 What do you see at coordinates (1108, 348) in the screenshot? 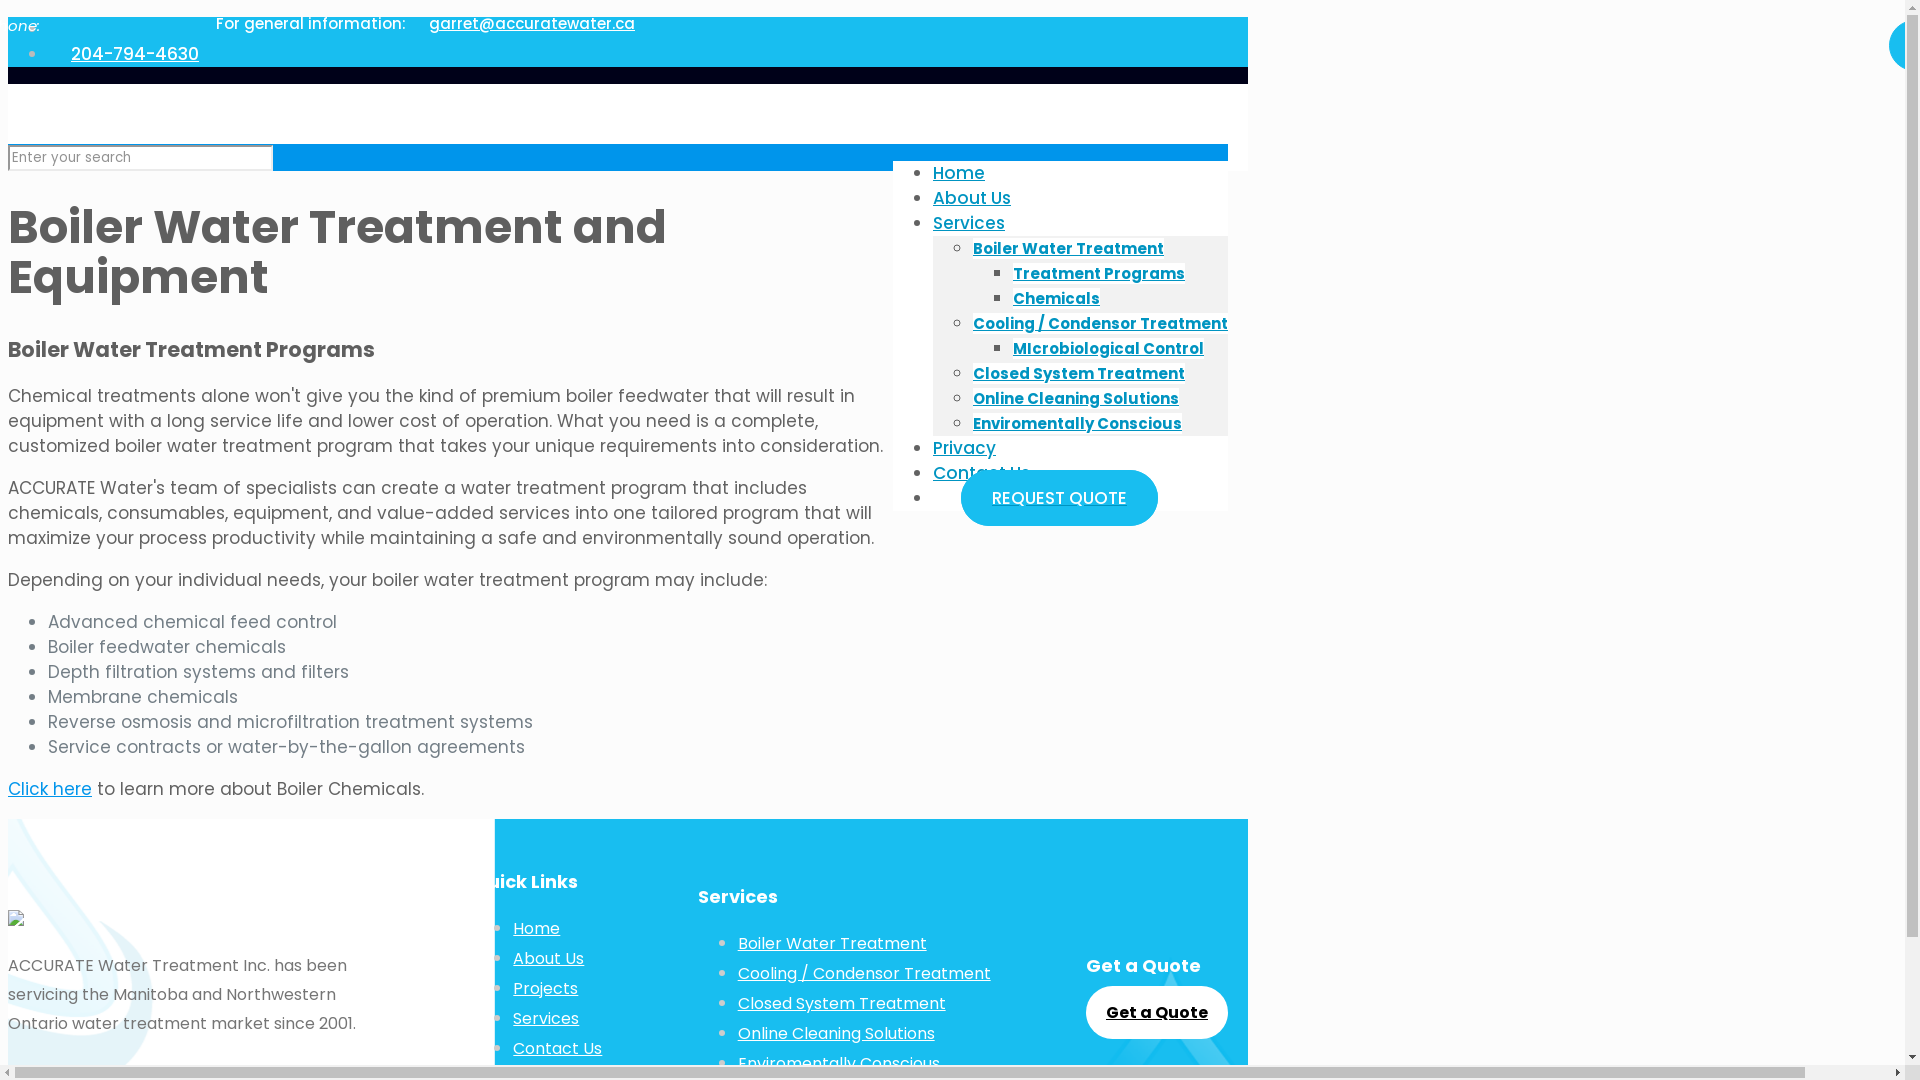
I see `MIcrobiological Control` at bounding box center [1108, 348].